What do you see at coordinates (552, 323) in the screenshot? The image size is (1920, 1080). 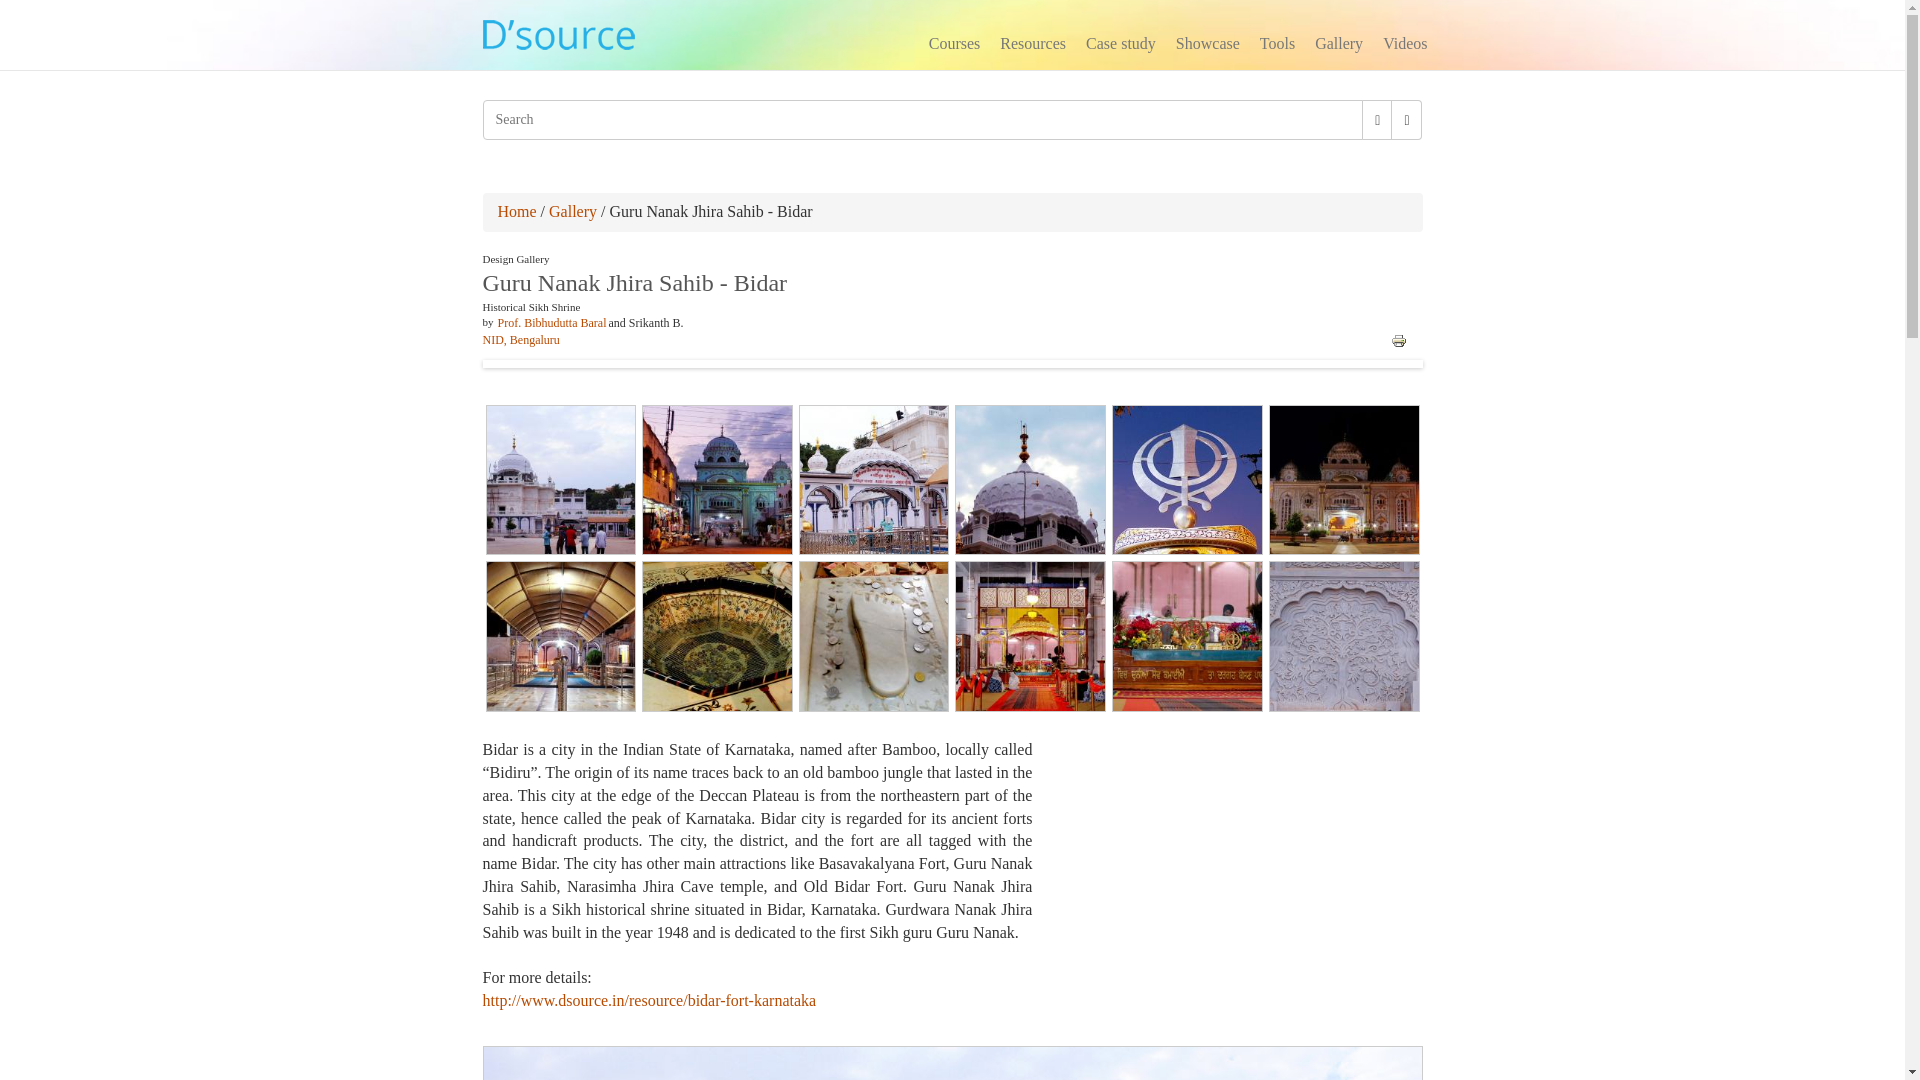 I see `Prof. Bibhudutta Baral` at bounding box center [552, 323].